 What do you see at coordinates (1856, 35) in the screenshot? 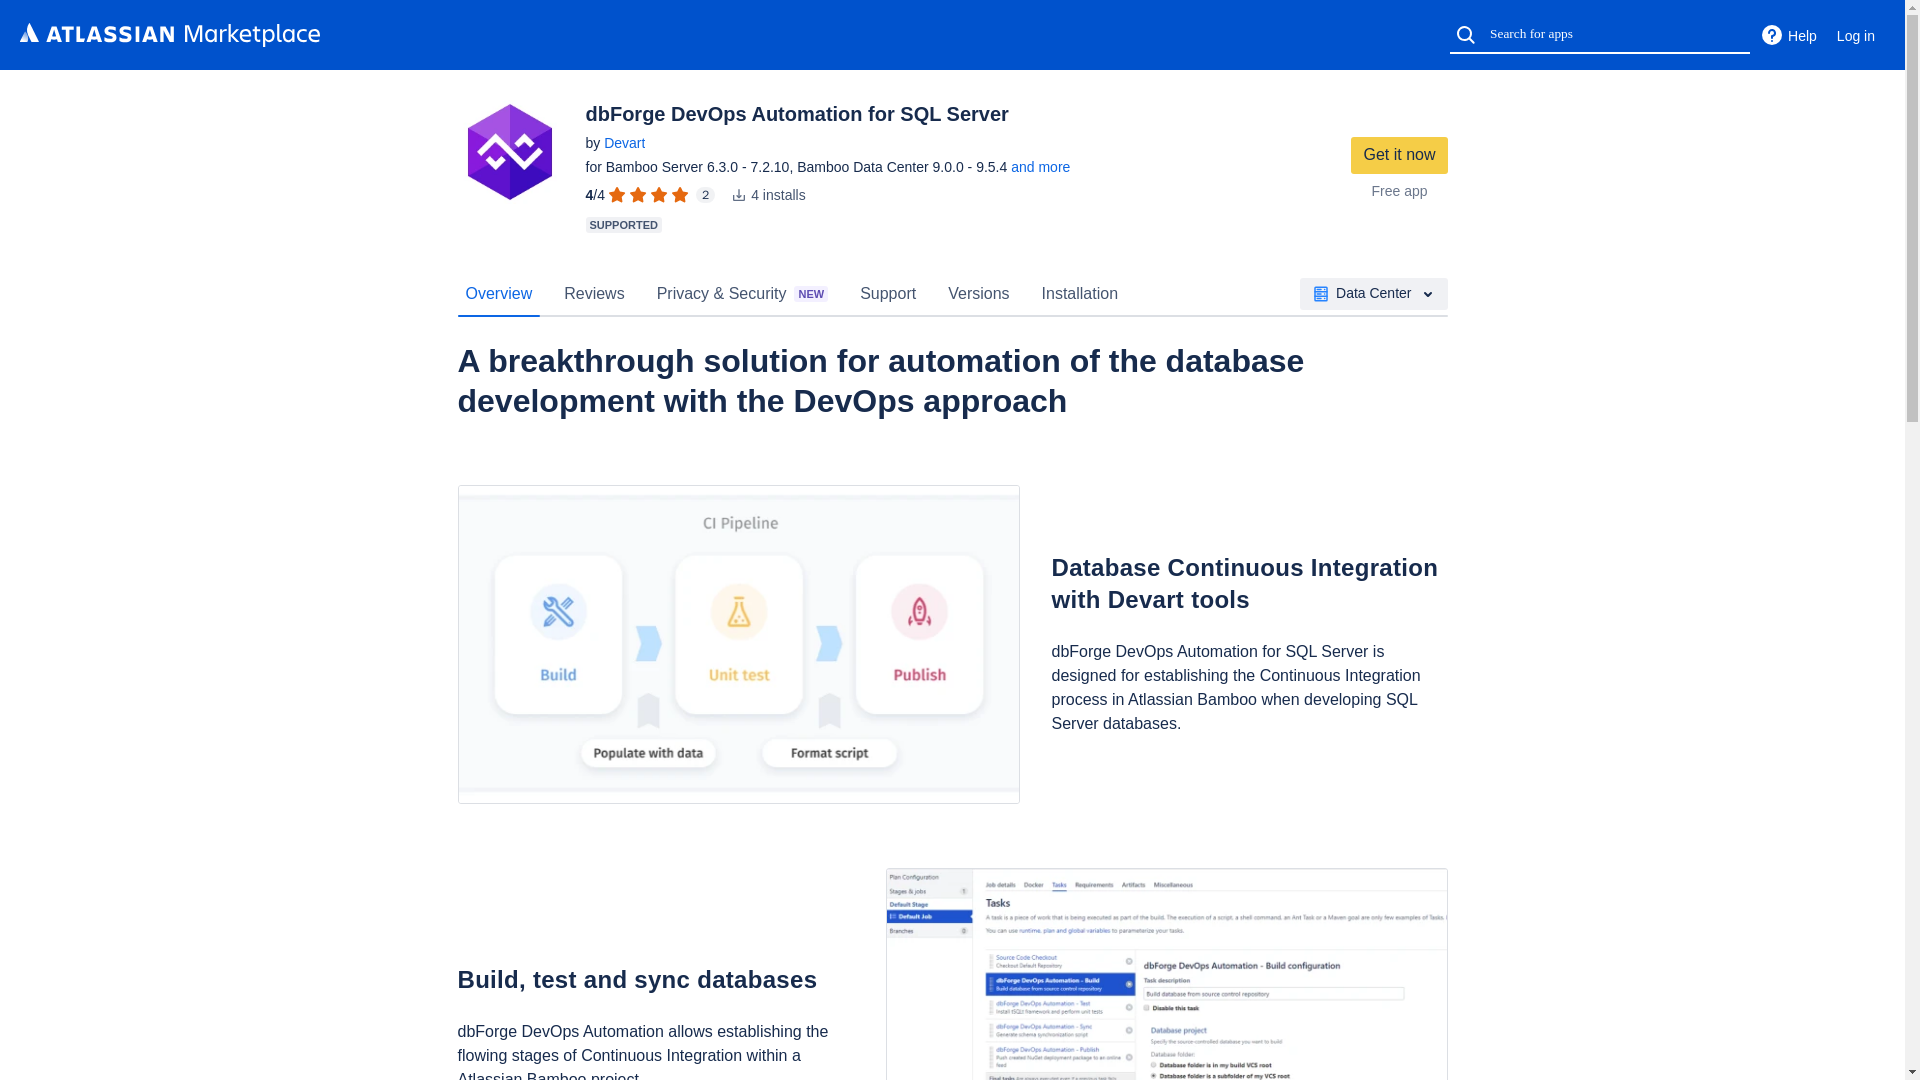
I see `Log in` at bounding box center [1856, 35].